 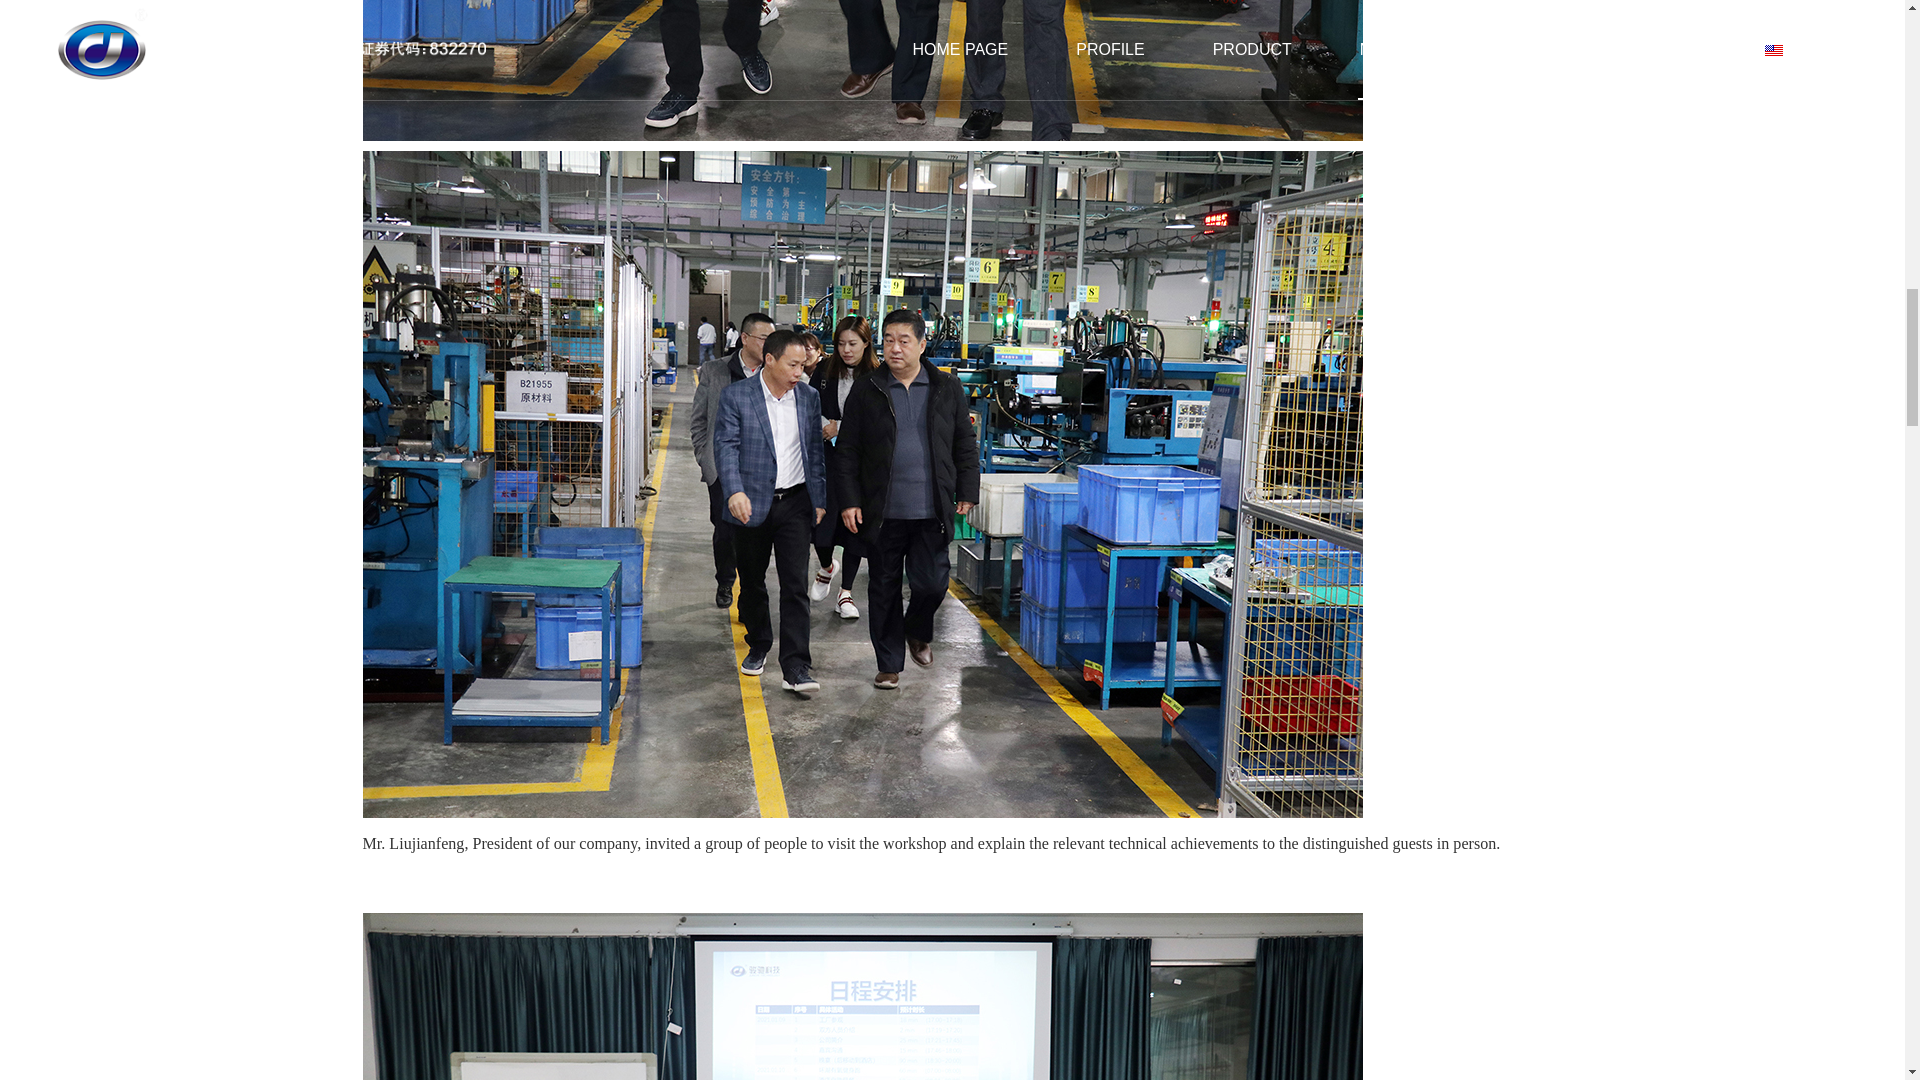 I want to click on 5ffe6029afcd8.jpg, so click(x=862, y=70).